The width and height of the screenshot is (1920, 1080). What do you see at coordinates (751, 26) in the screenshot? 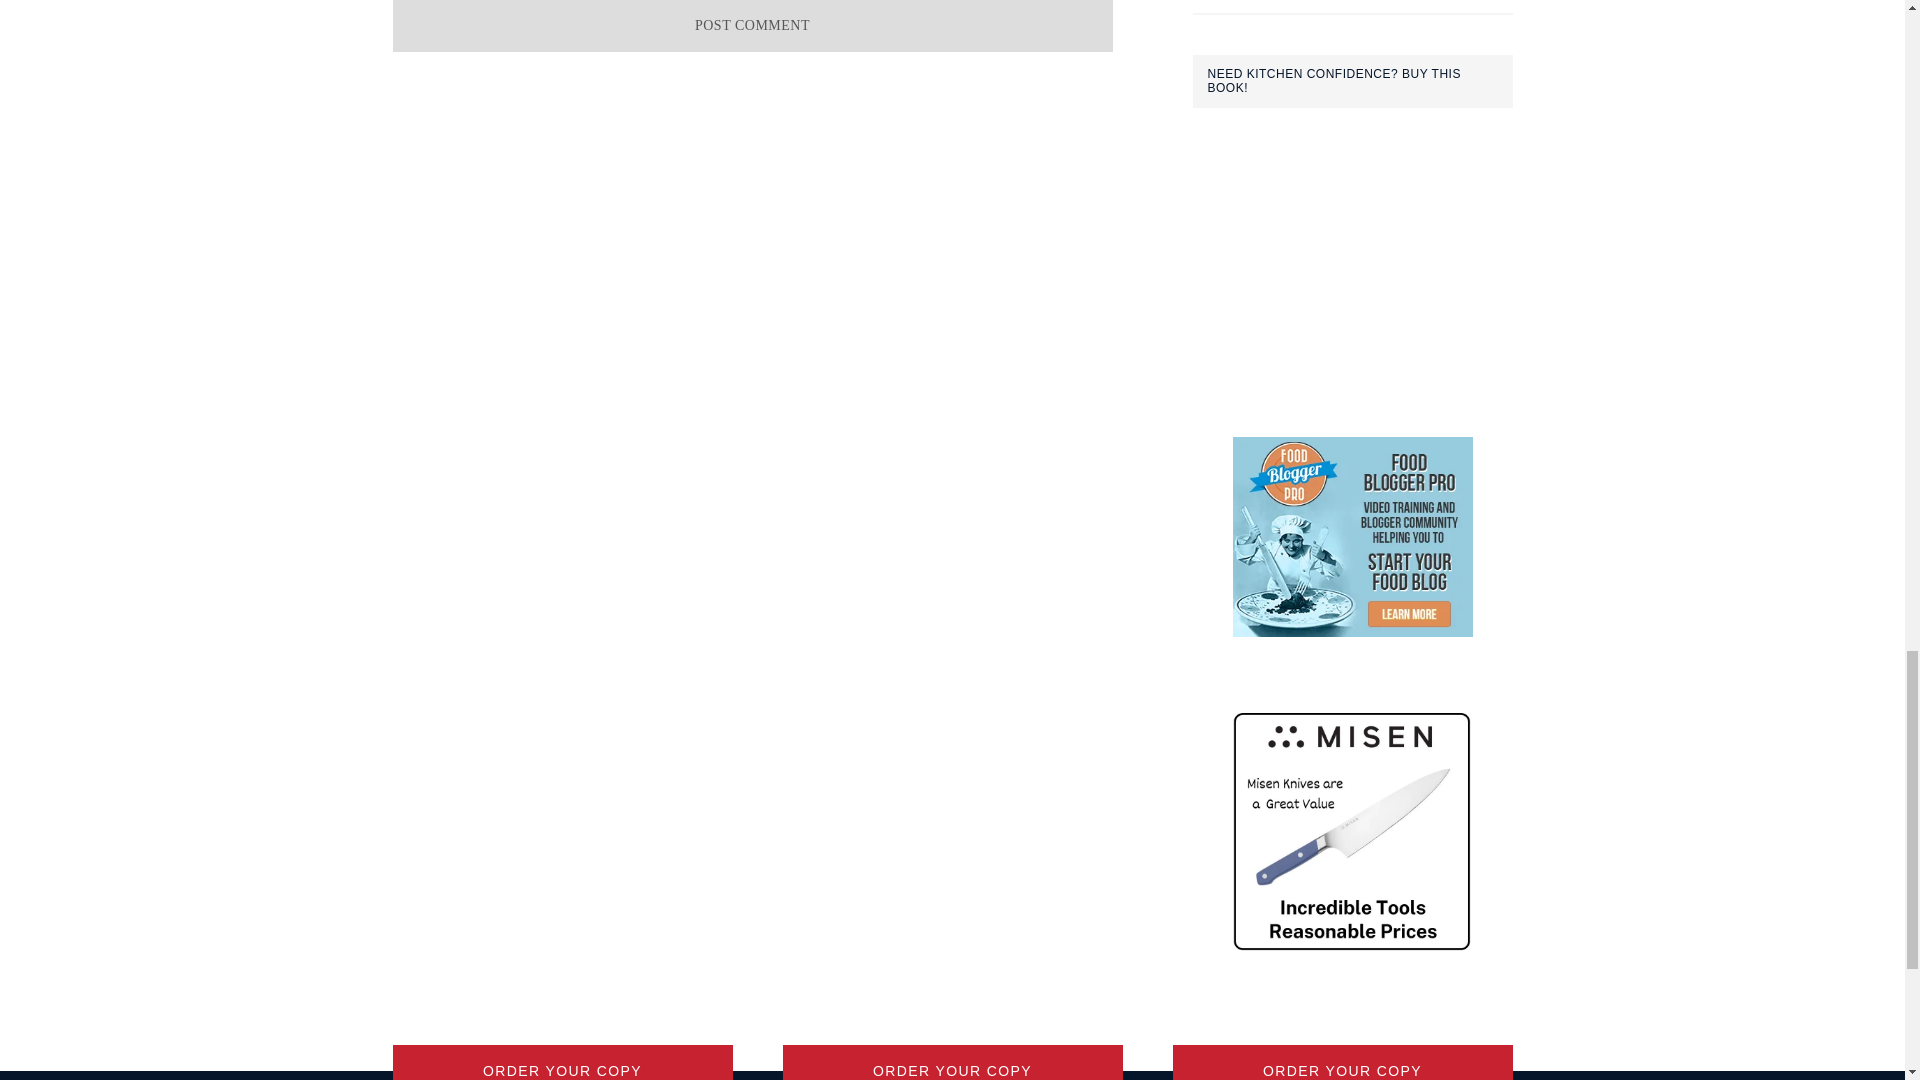
I see `Post Comment` at bounding box center [751, 26].